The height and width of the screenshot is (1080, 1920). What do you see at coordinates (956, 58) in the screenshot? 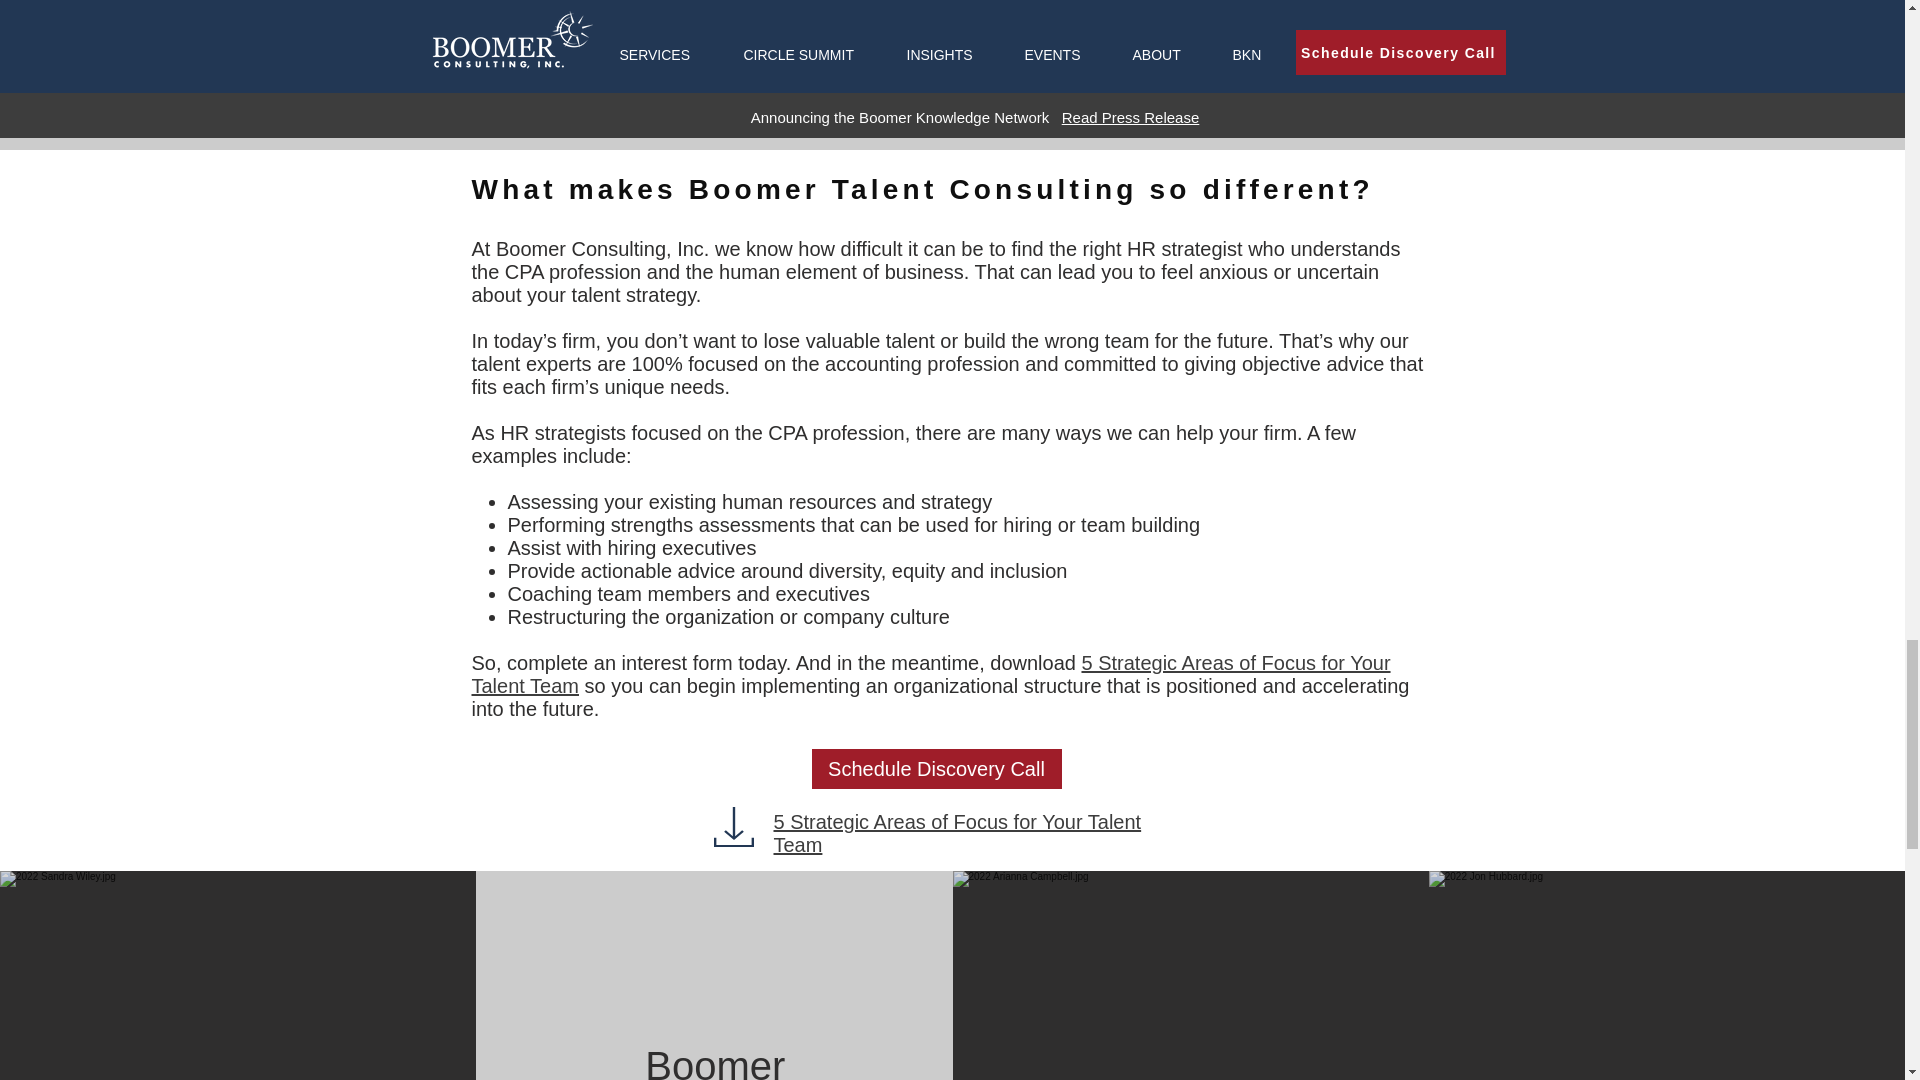
I see `5 Strategic Areas of Focus for Your Talent Team` at bounding box center [956, 58].